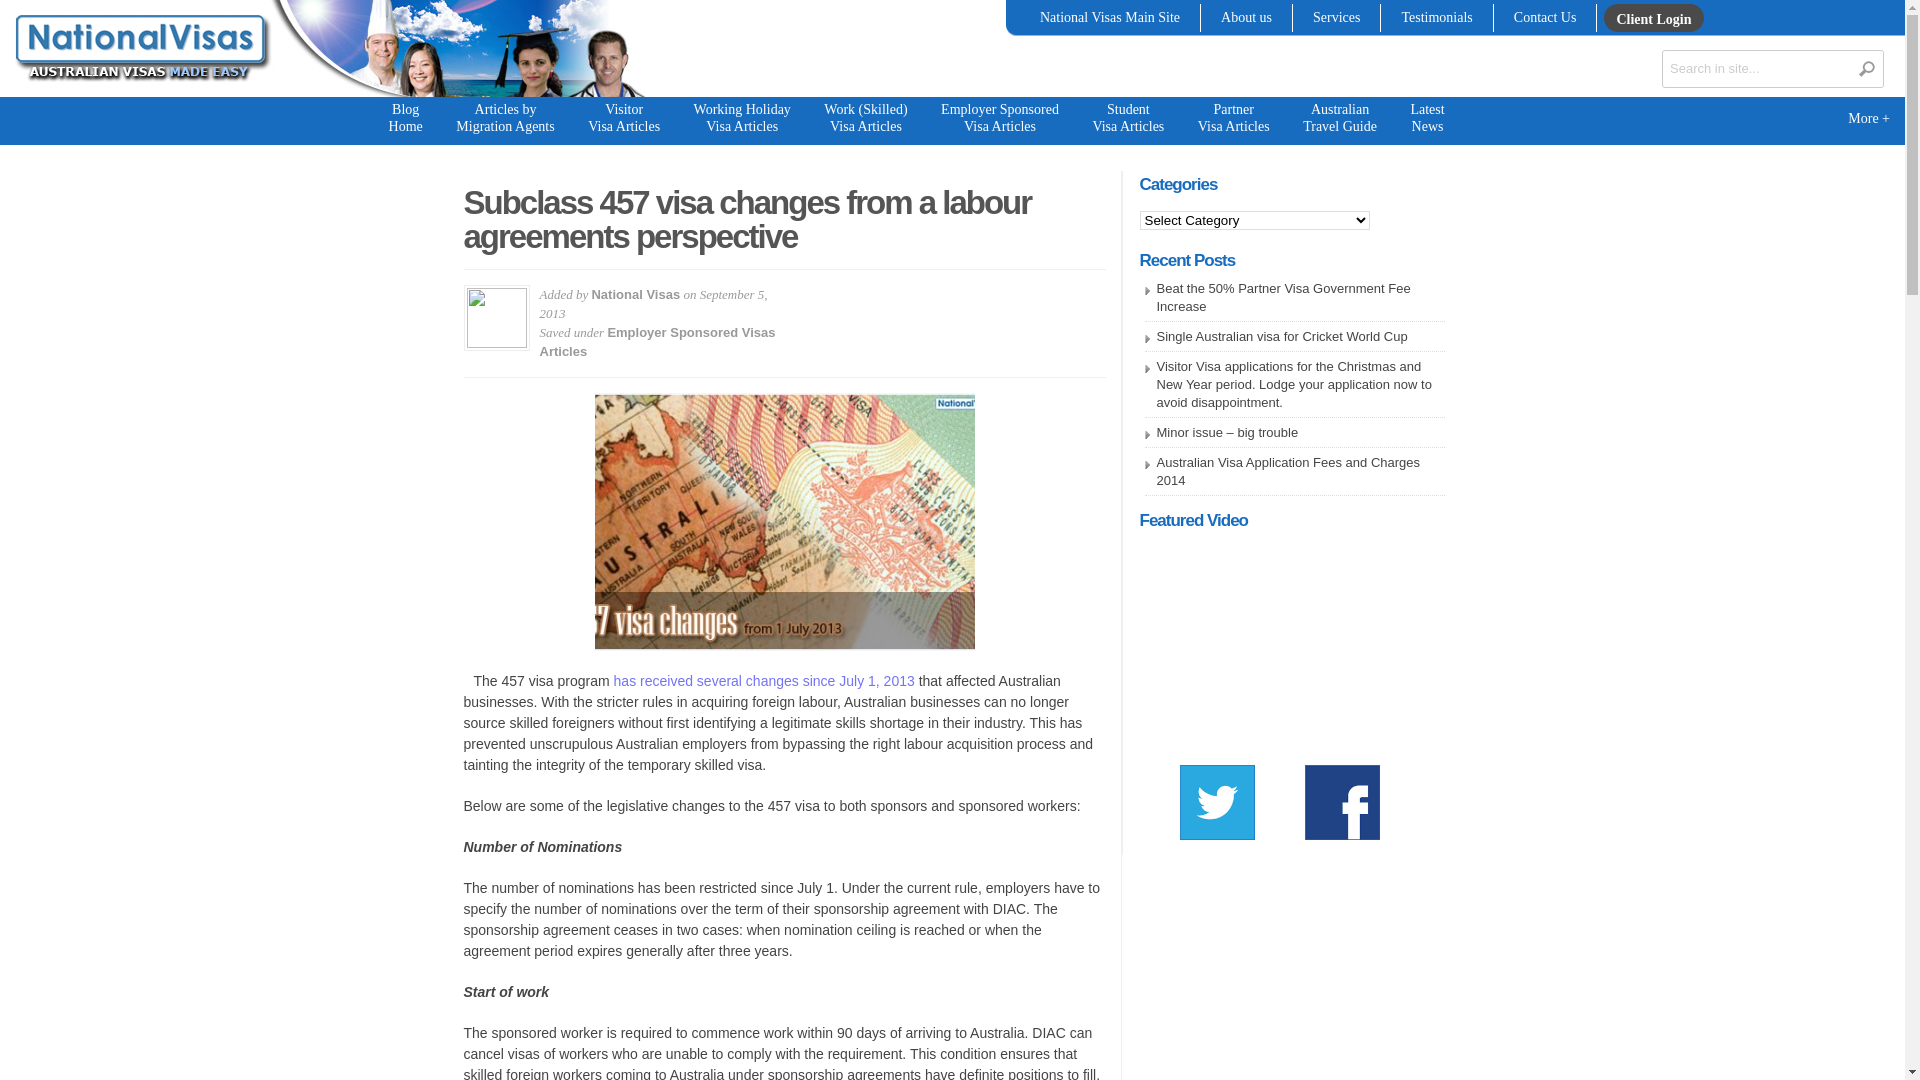  What do you see at coordinates (406, 119) in the screenshot?
I see `Blog
Home` at bounding box center [406, 119].